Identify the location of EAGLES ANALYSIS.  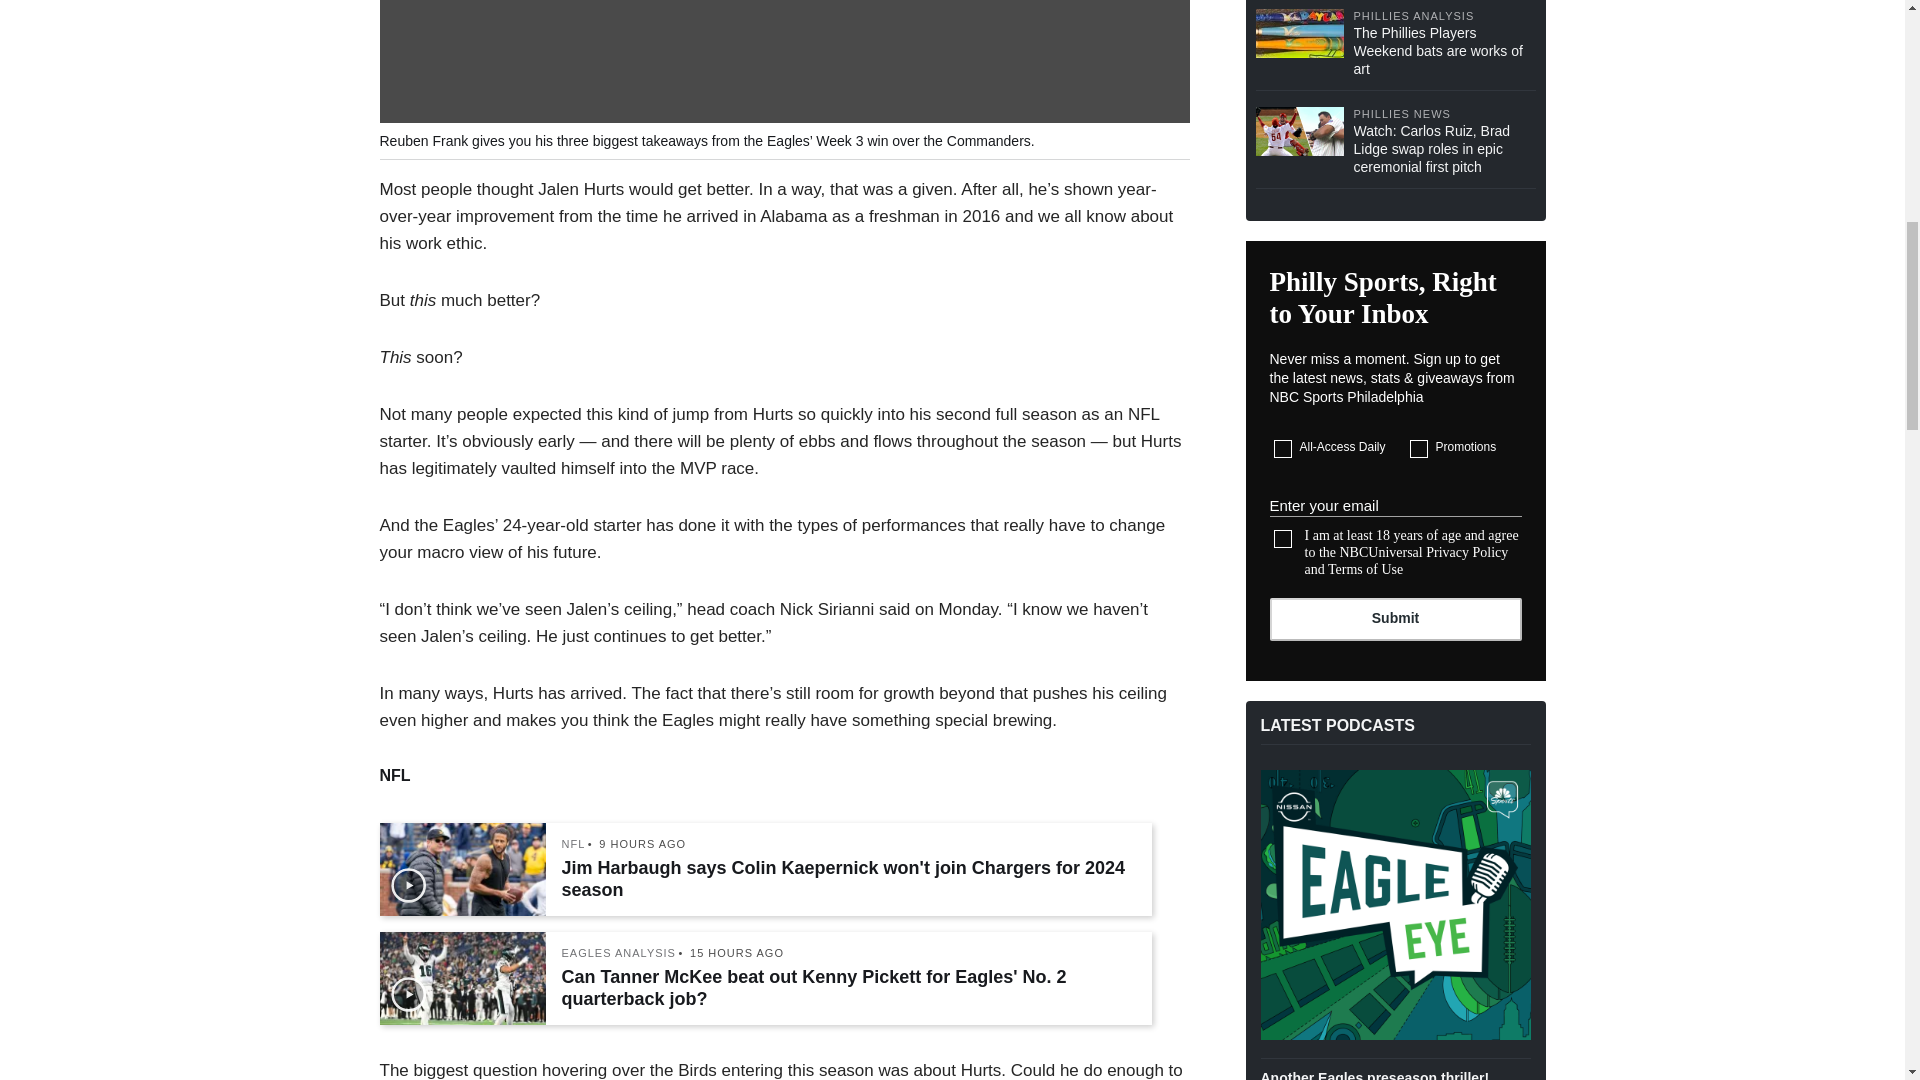
(618, 954).